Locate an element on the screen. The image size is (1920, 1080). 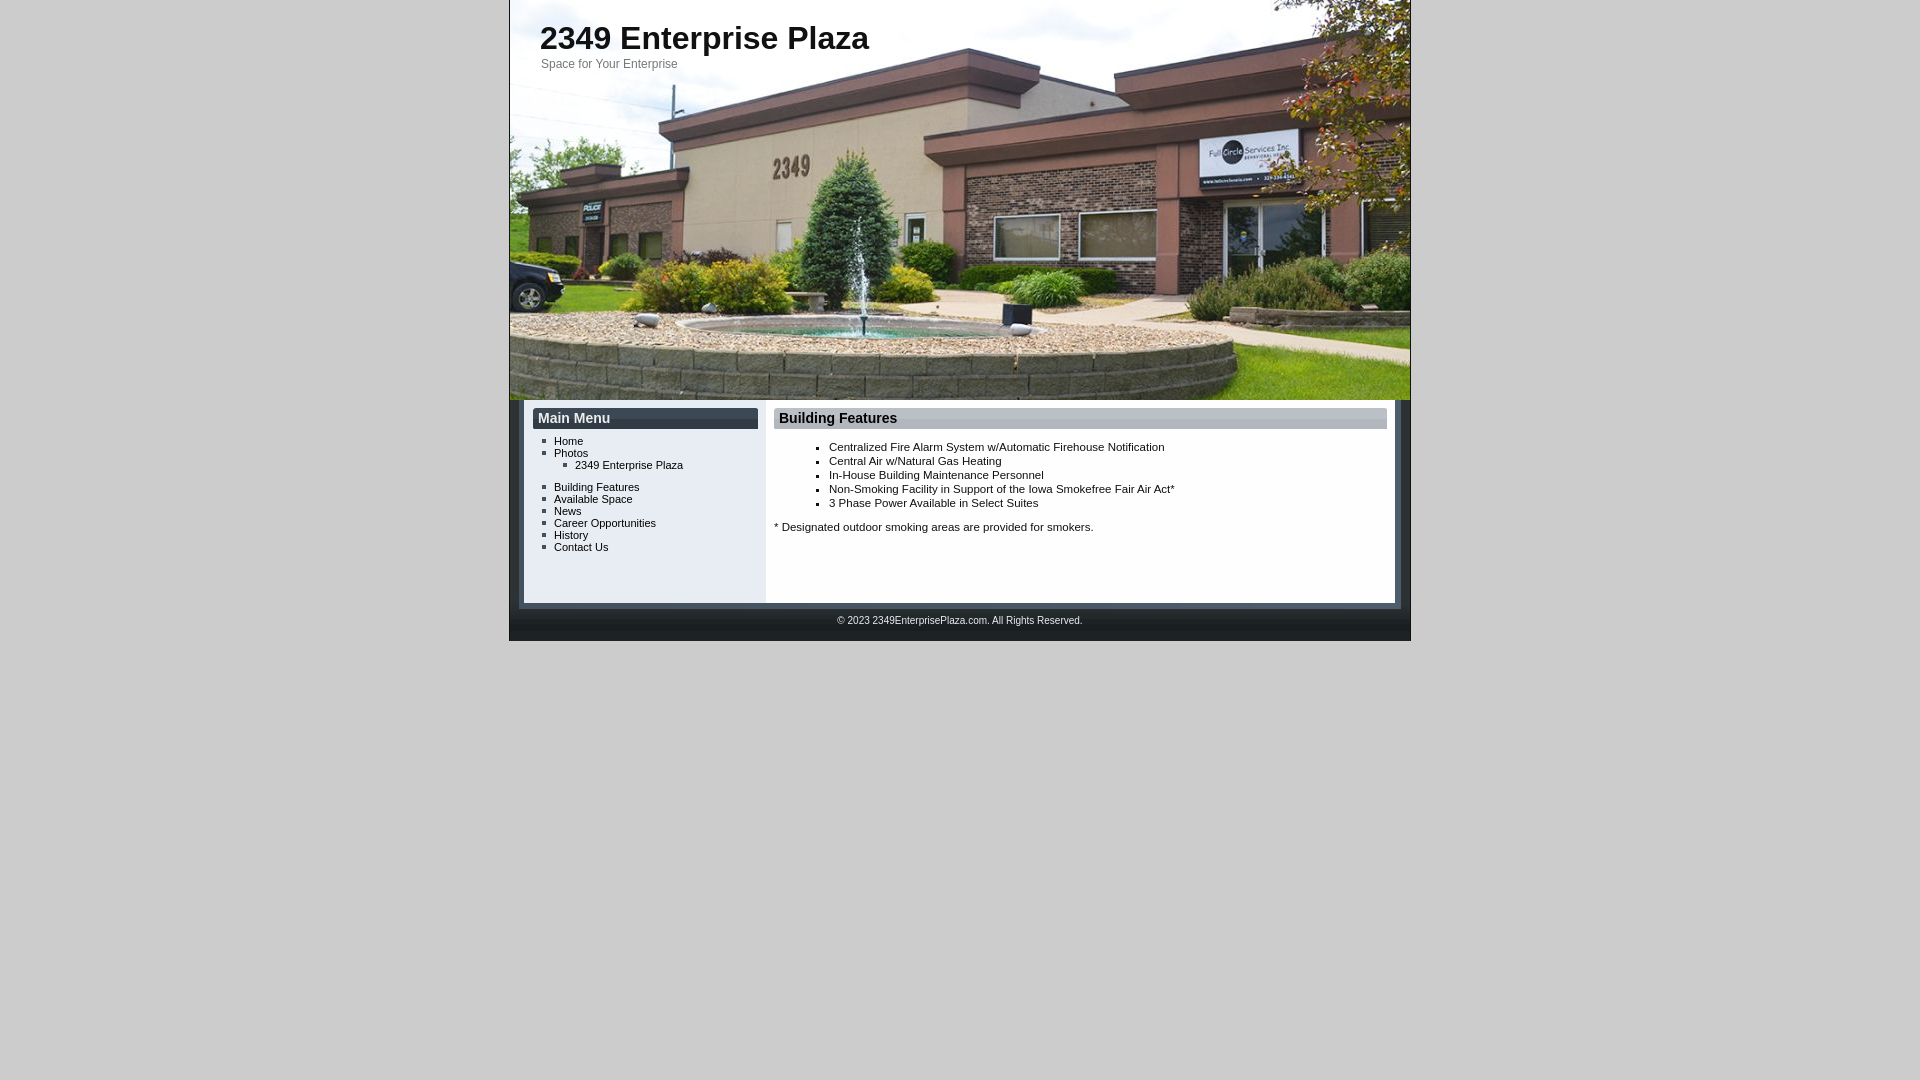
Contact Us is located at coordinates (581, 547).